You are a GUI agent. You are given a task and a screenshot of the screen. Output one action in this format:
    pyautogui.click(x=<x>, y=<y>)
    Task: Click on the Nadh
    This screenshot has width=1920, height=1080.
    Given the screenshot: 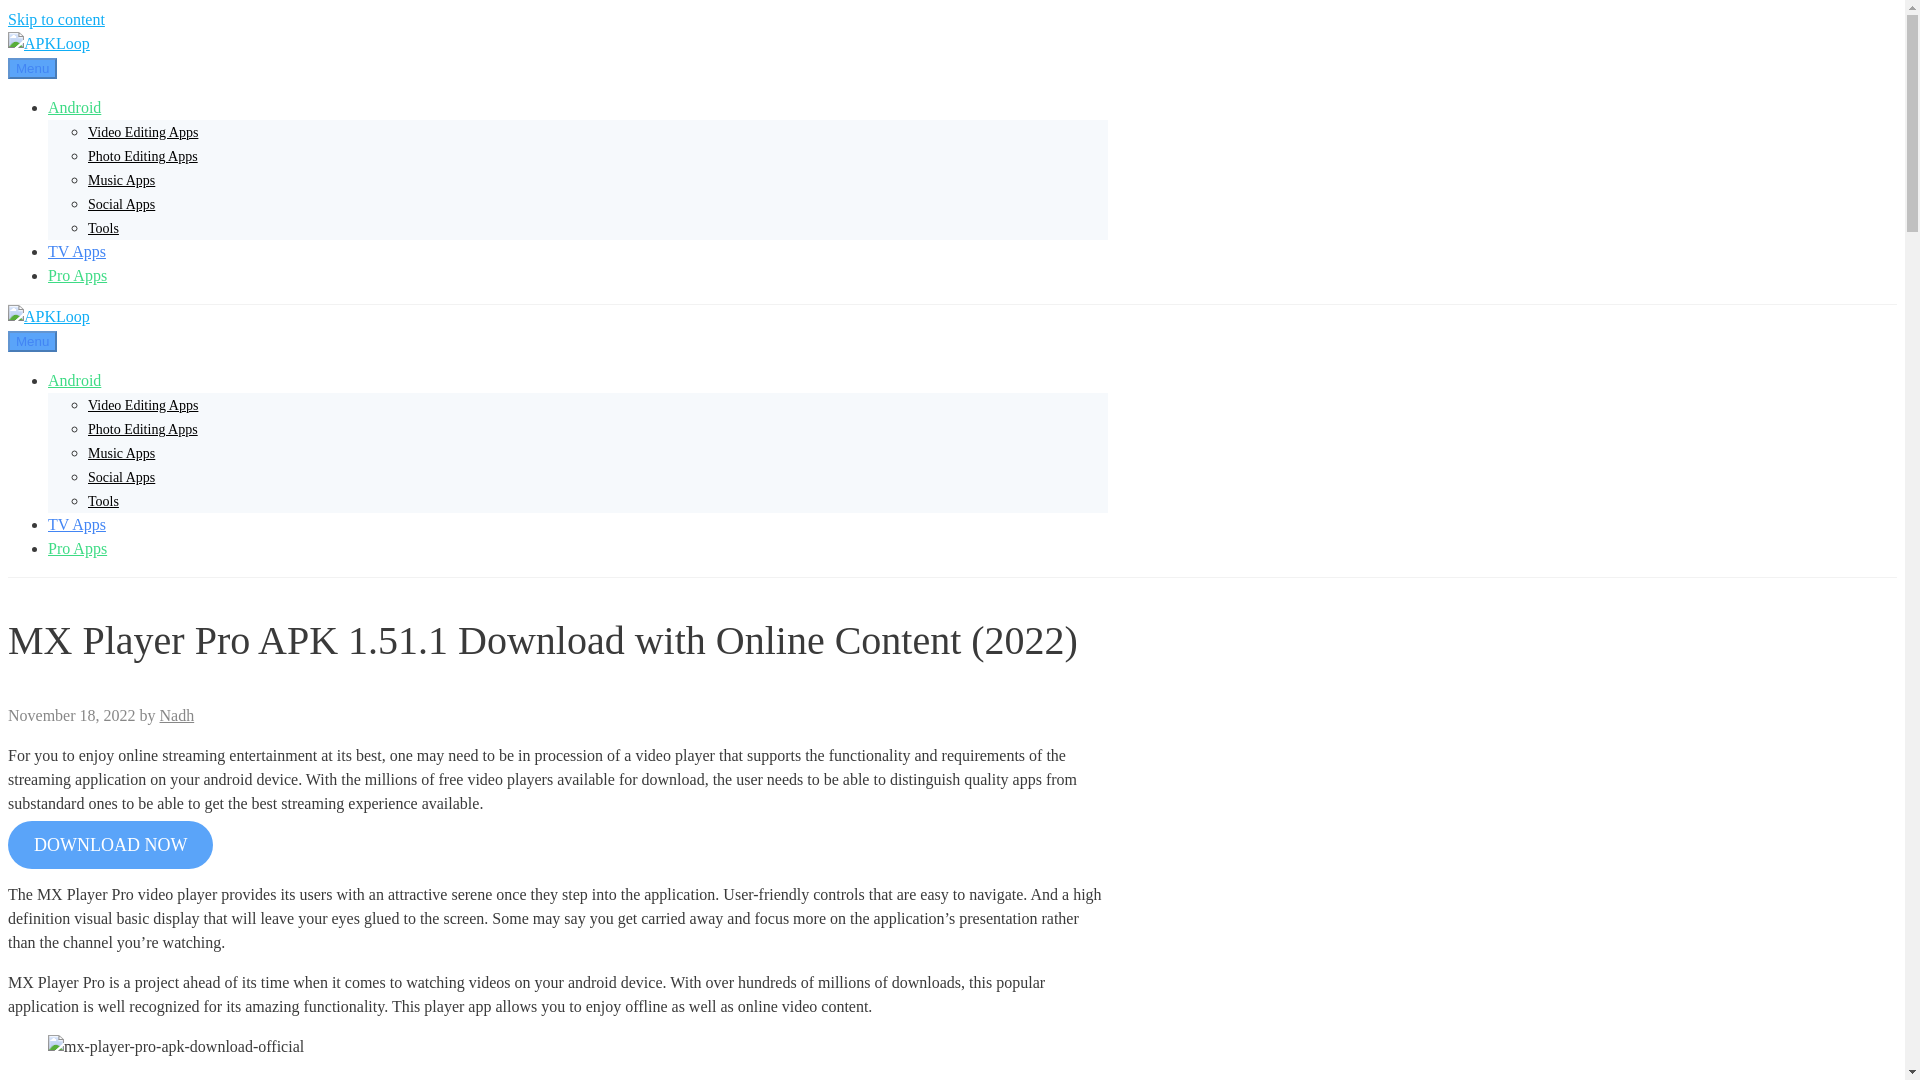 What is the action you would take?
    pyautogui.click(x=177, y=715)
    